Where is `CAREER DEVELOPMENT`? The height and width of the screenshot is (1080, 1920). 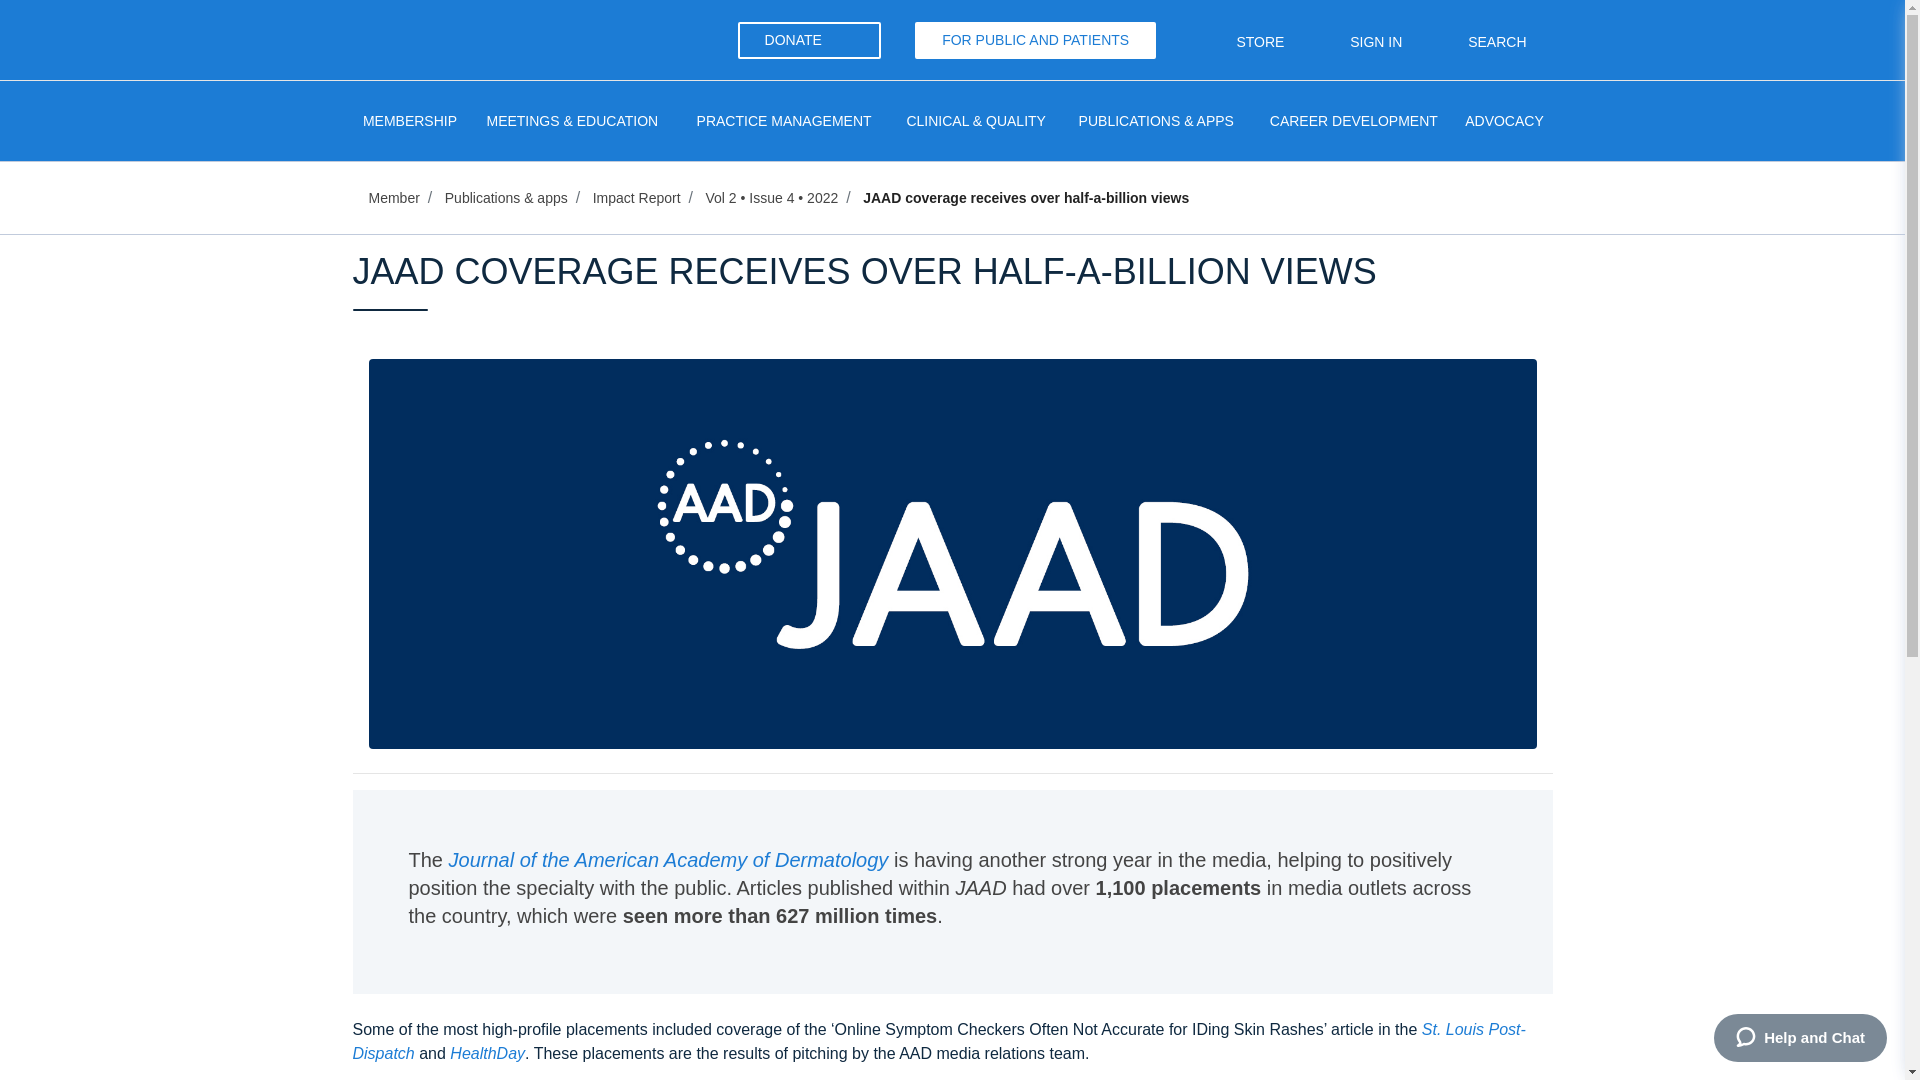
CAREER DEVELOPMENT is located at coordinates (1353, 120).